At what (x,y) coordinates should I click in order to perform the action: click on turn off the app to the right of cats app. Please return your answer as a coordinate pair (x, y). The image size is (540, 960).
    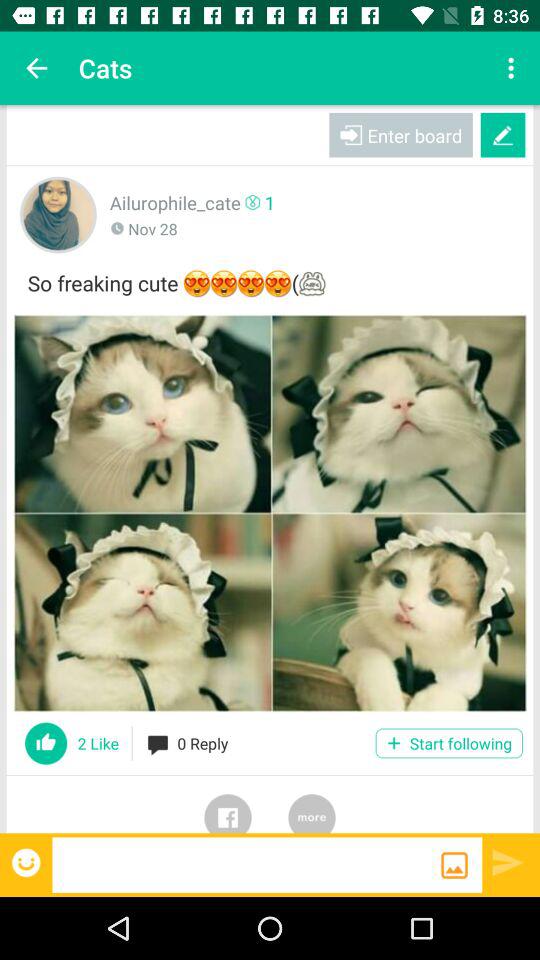
    Looking at the image, I should click on (514, 68).